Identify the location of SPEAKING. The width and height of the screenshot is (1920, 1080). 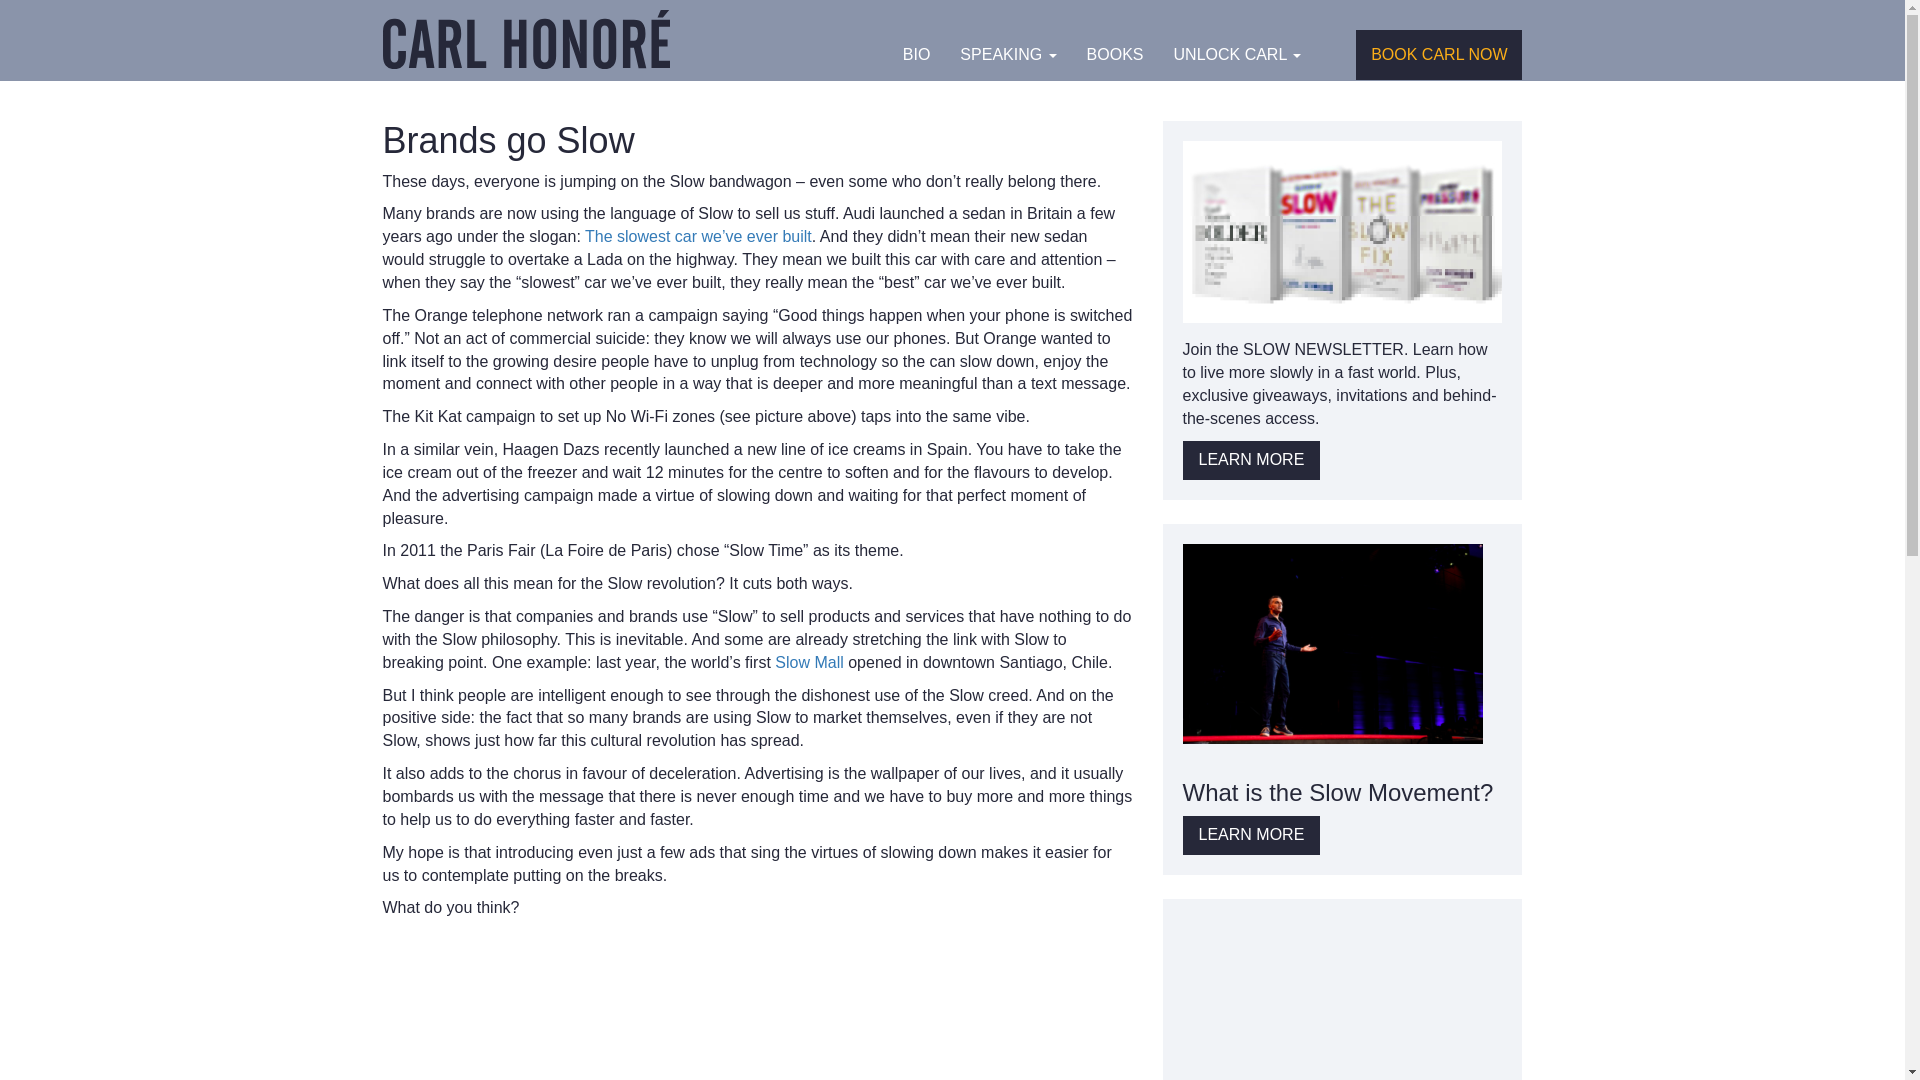
(1008, 54).